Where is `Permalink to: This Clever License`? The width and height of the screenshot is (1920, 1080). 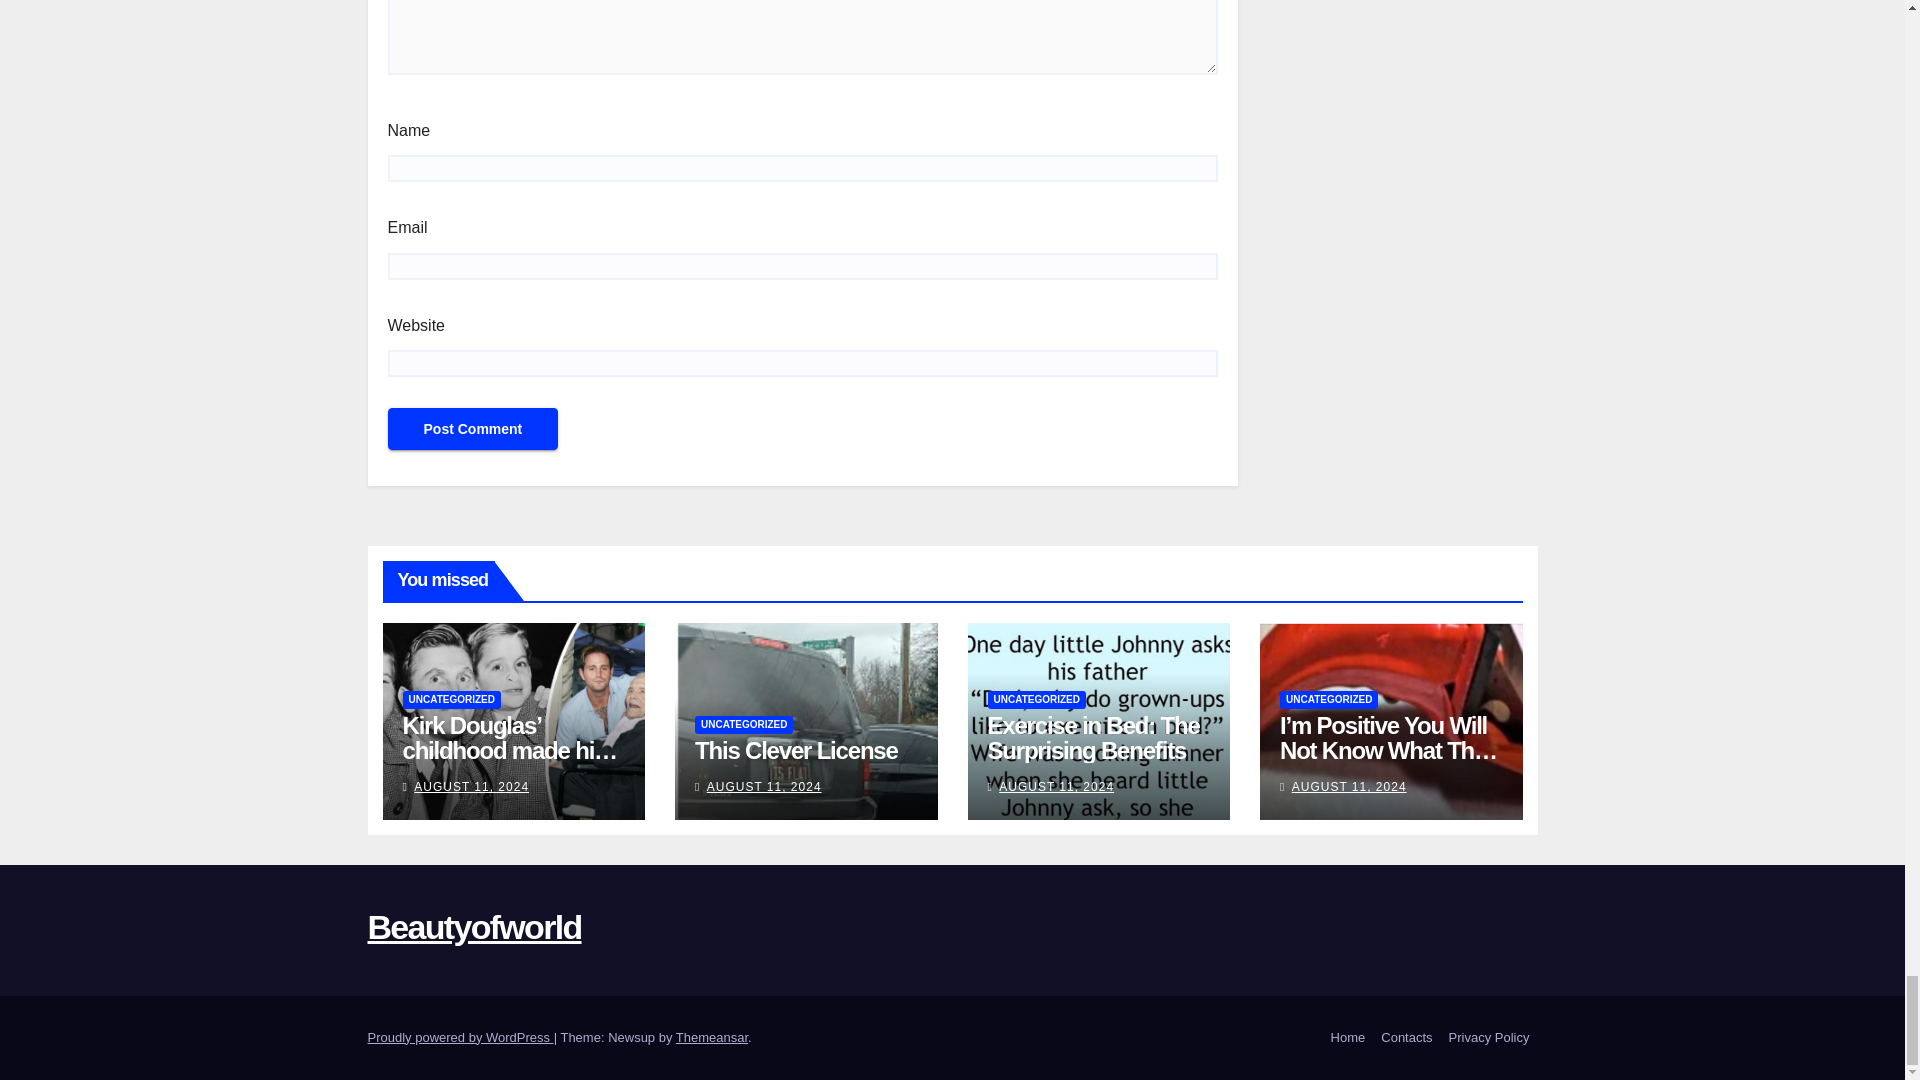
Permalink to: This Clever License is located at coordinates (796, 750).